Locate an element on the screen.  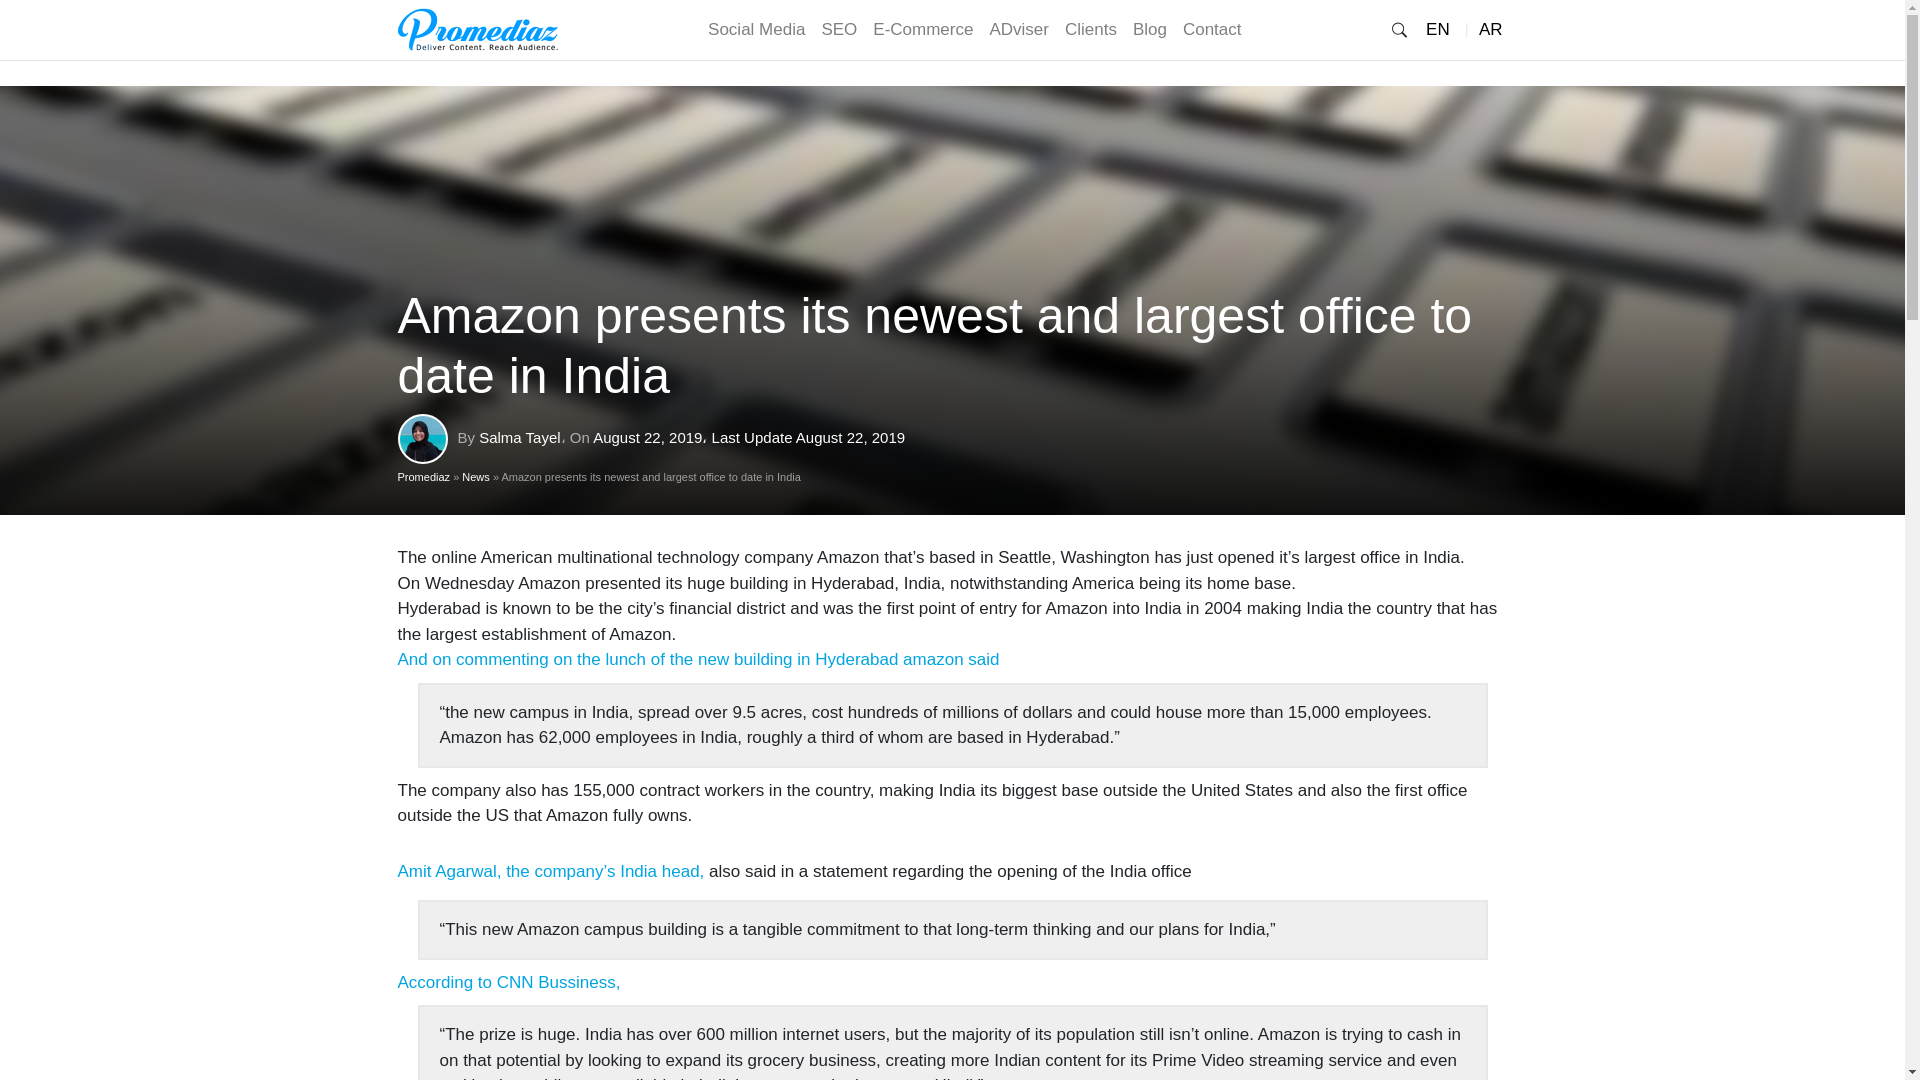
News is located at coordinates (476, 475).